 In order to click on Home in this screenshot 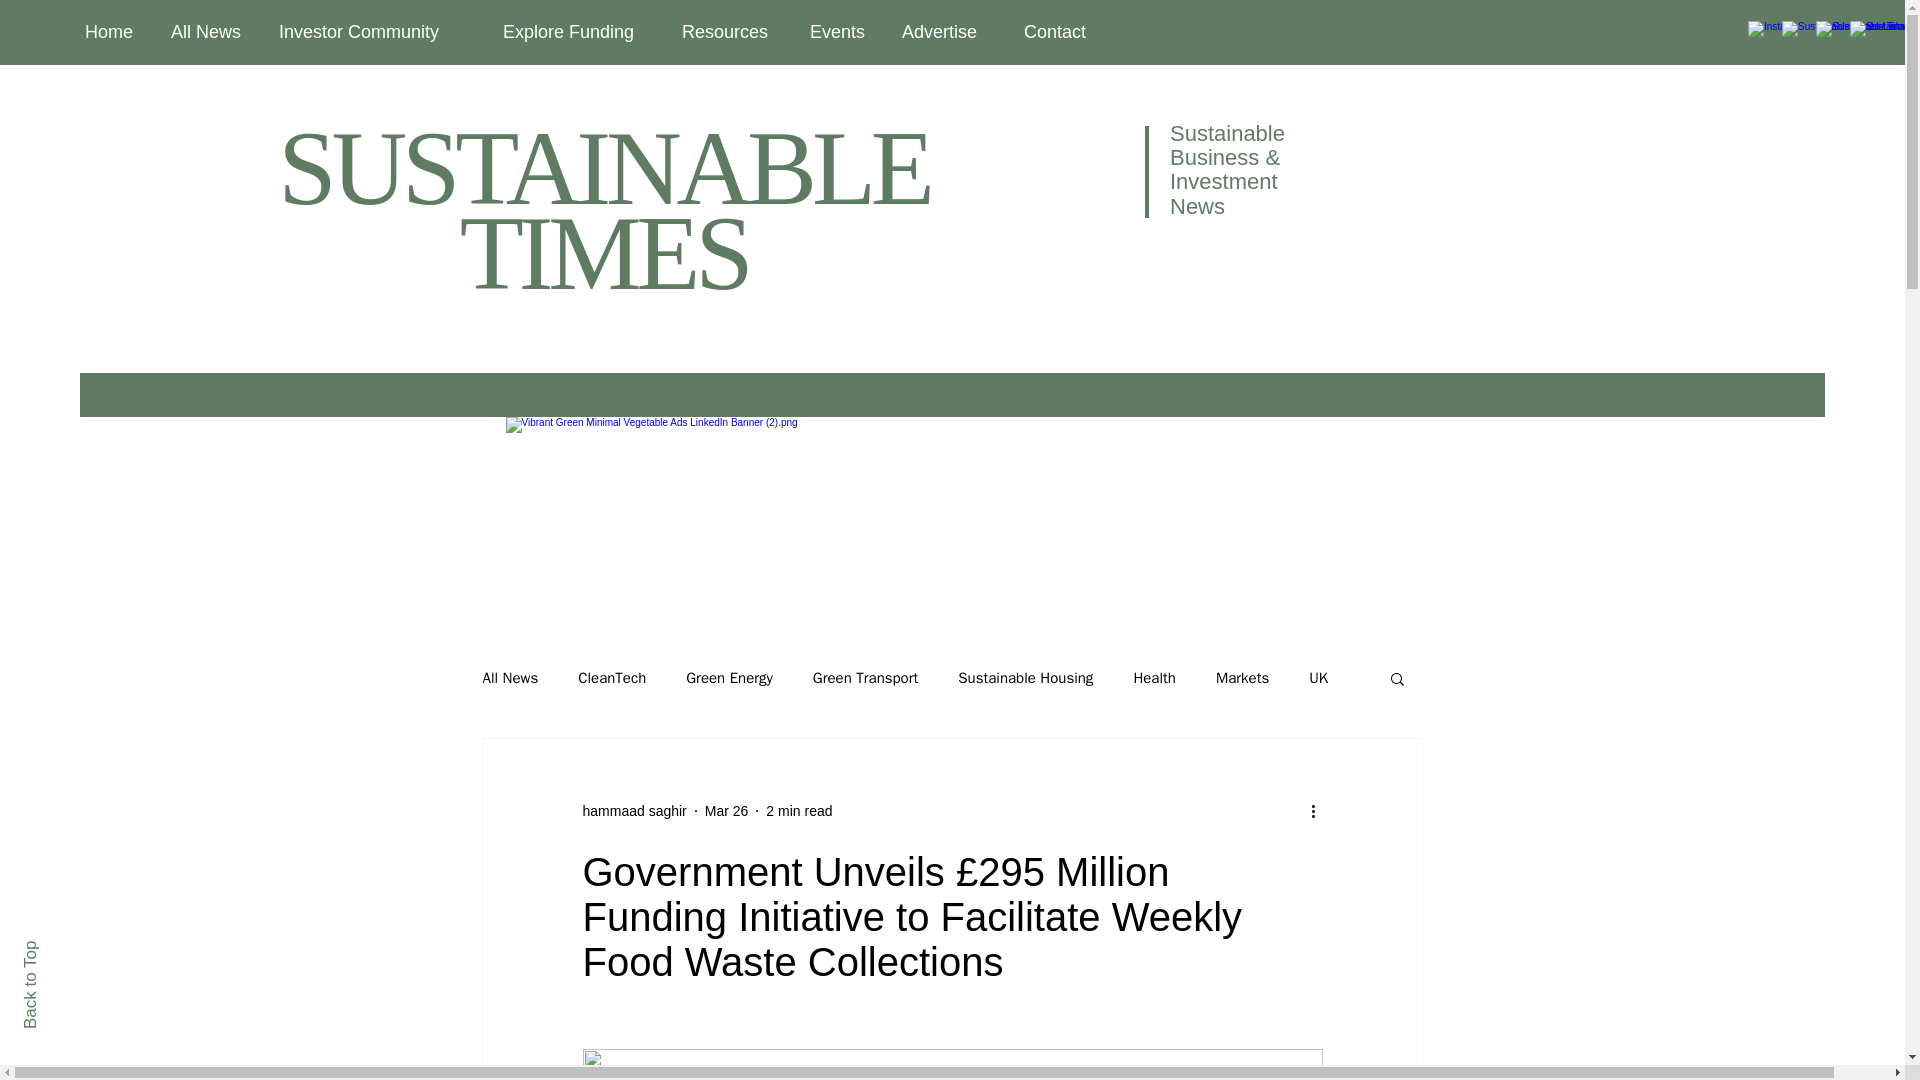, I will do `click(112, 32)`.